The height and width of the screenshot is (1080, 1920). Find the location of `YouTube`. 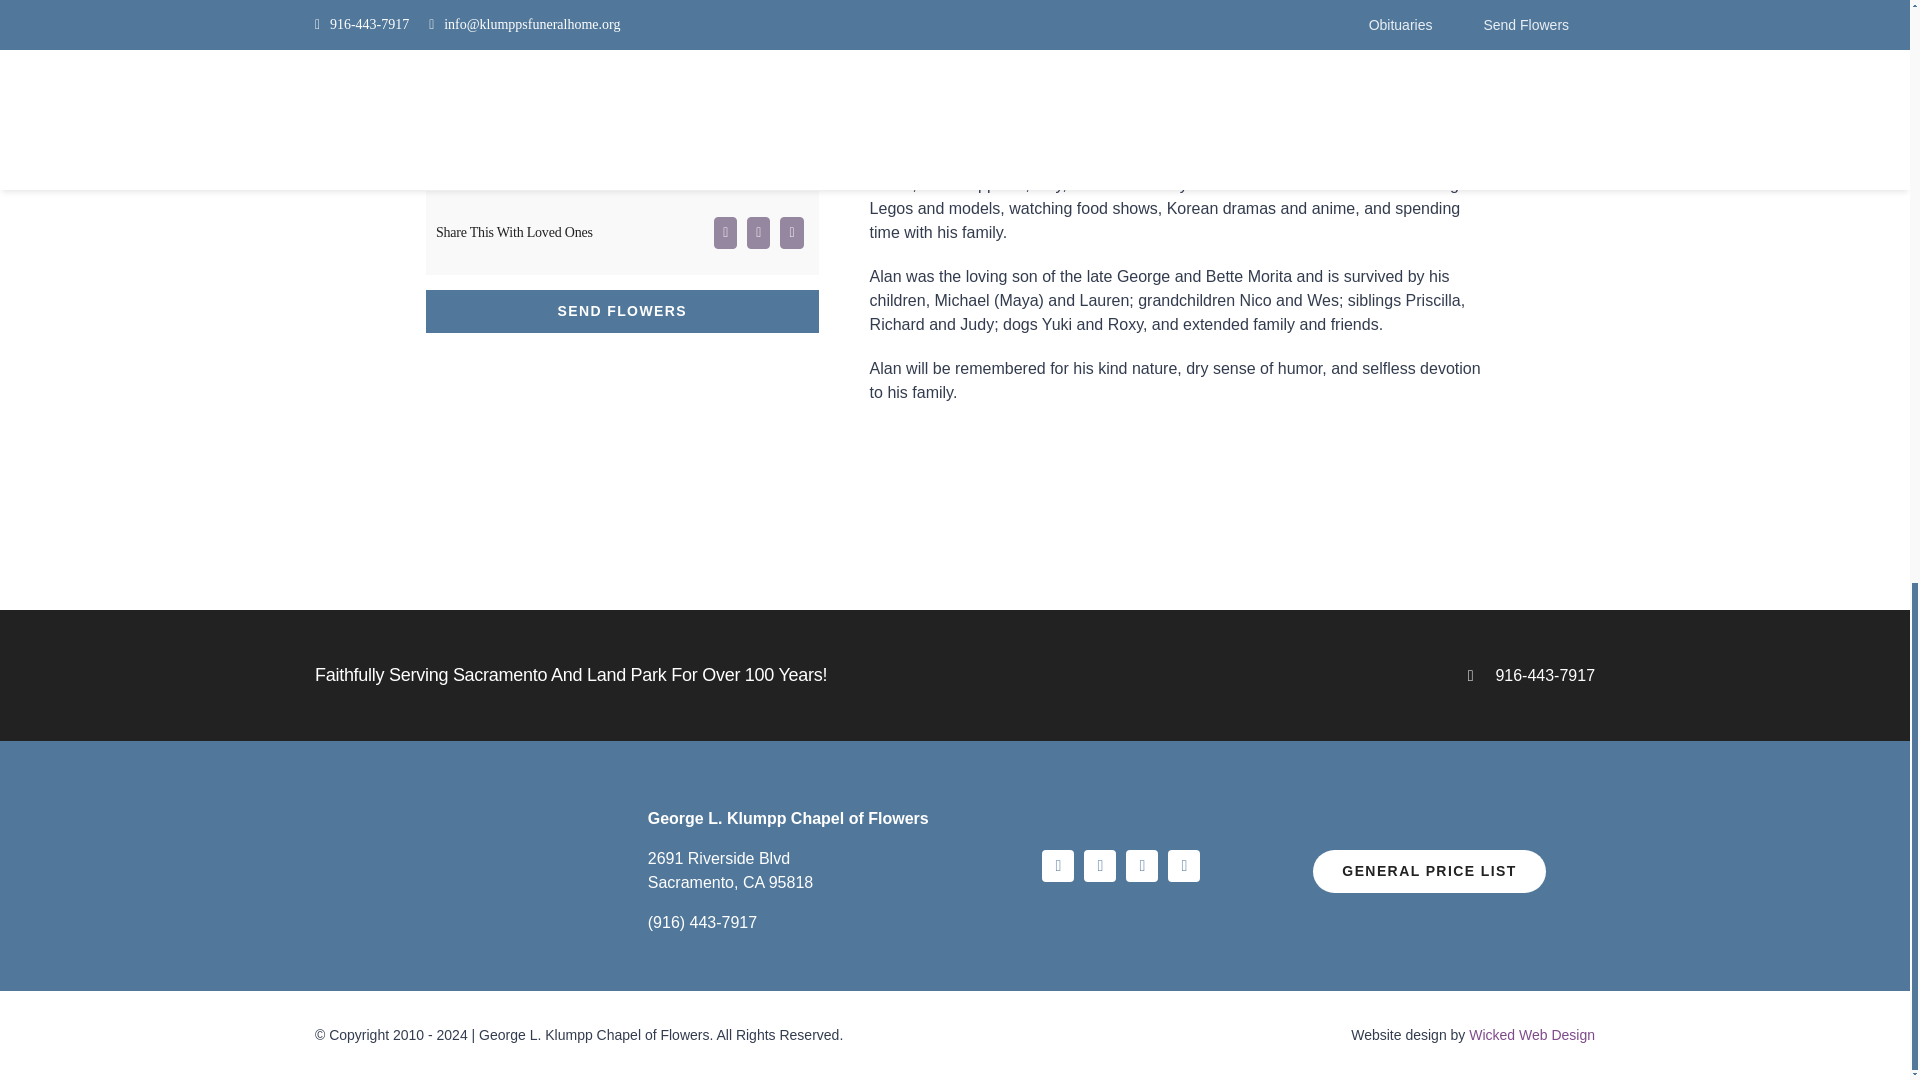

YouTube is located at coordinates (1100, 866).